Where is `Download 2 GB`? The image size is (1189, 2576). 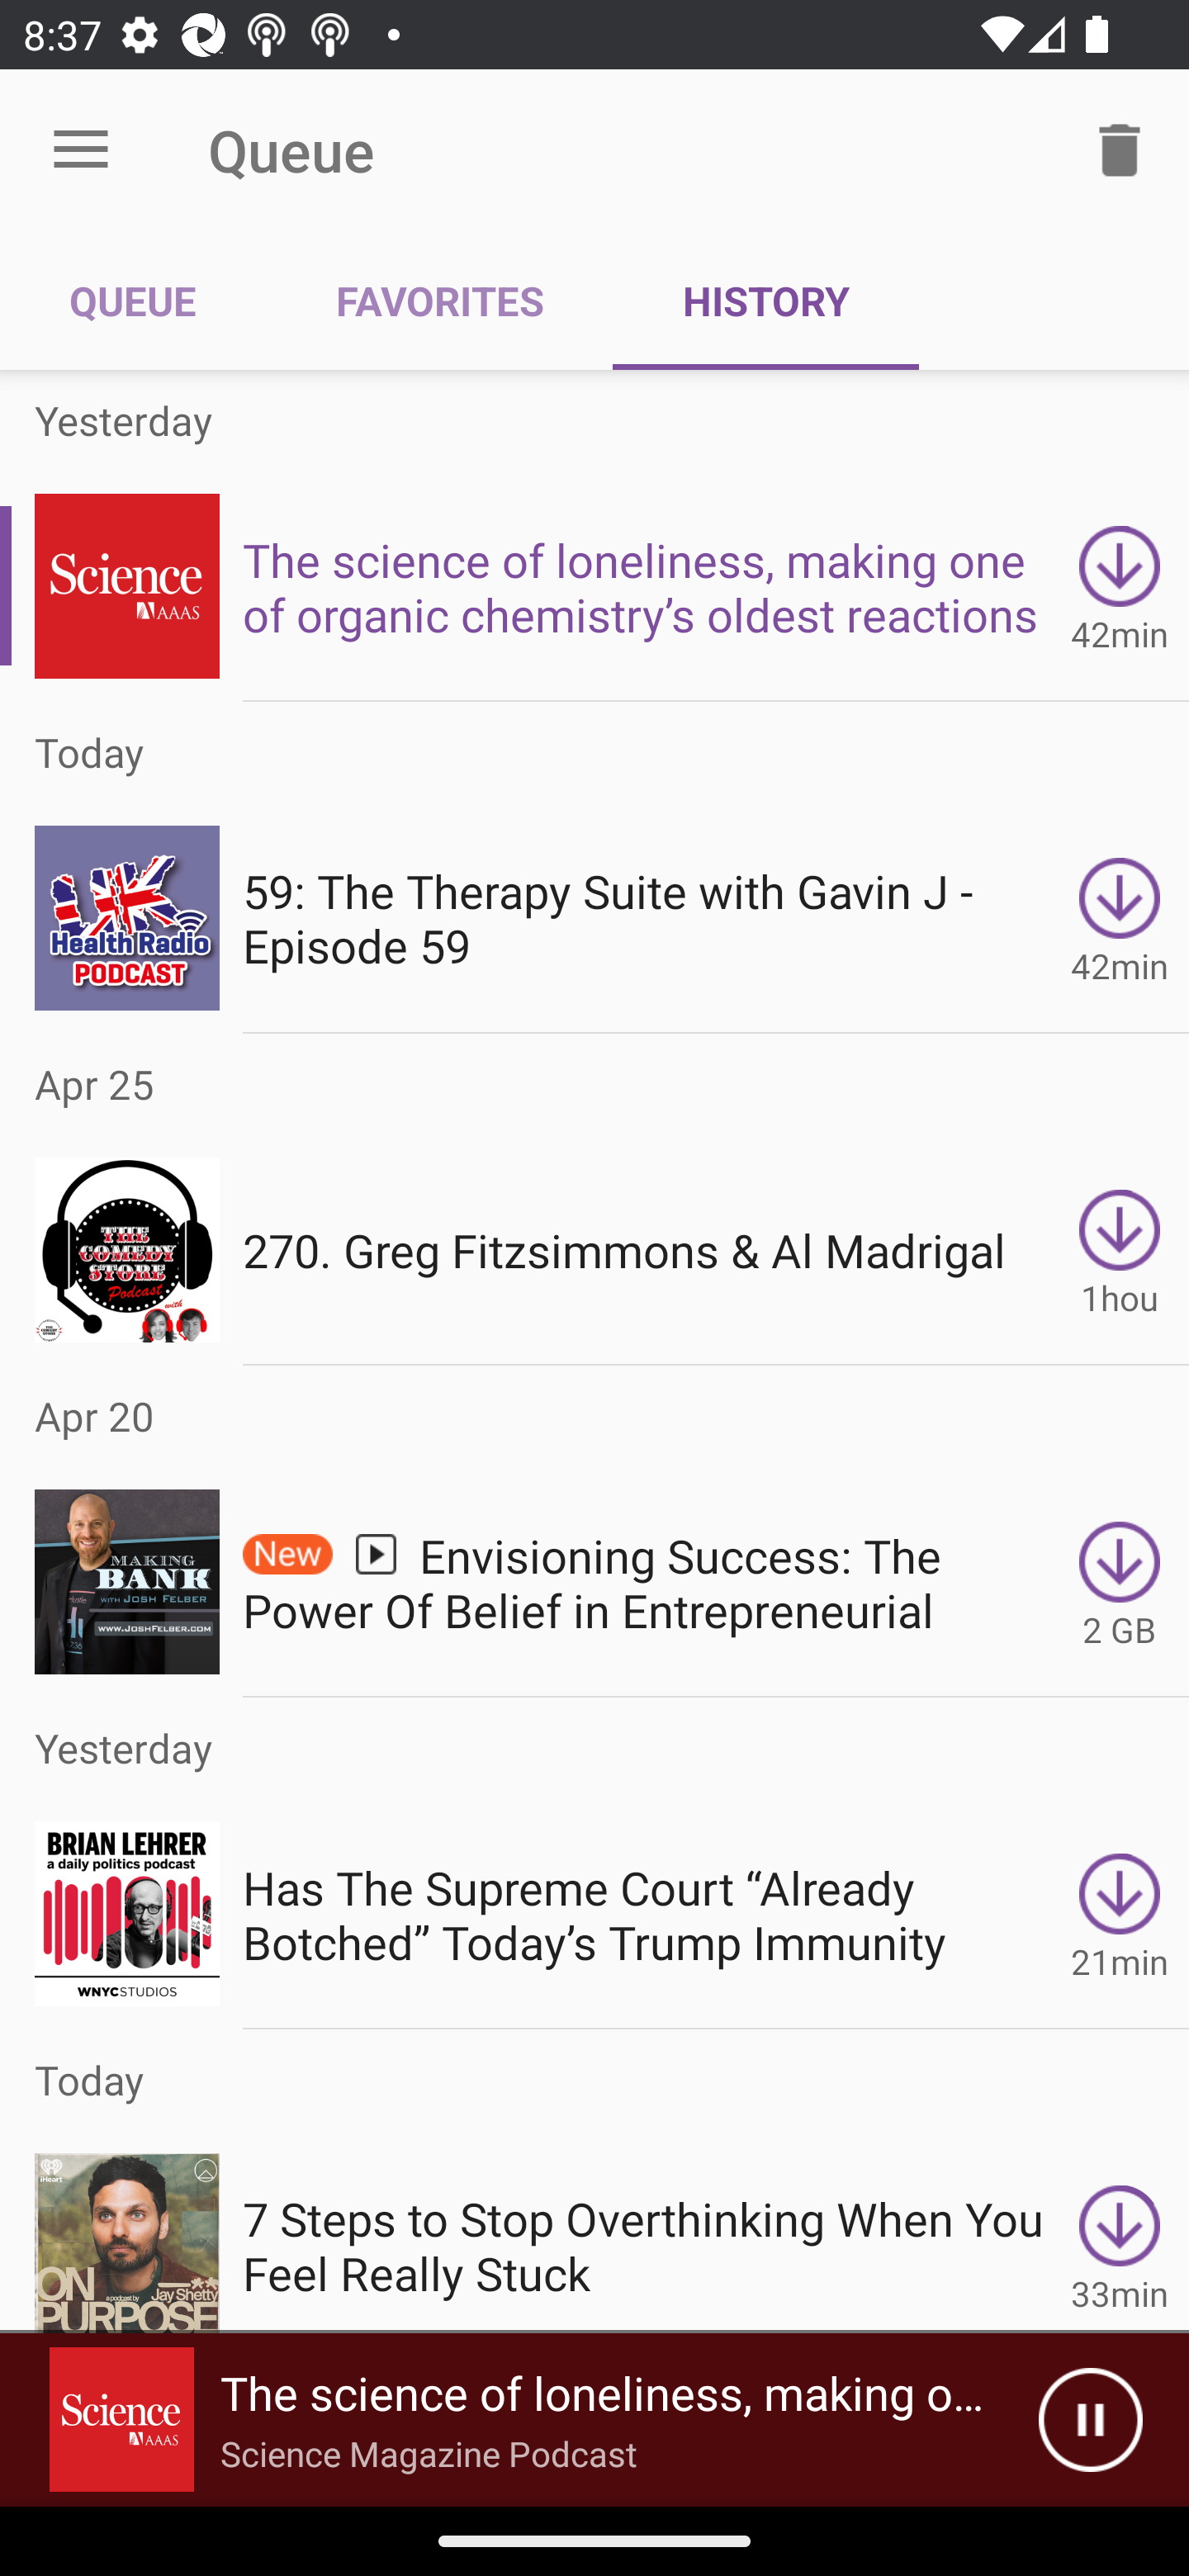 Download 2 GB is located at coordinates (1120, 1582).